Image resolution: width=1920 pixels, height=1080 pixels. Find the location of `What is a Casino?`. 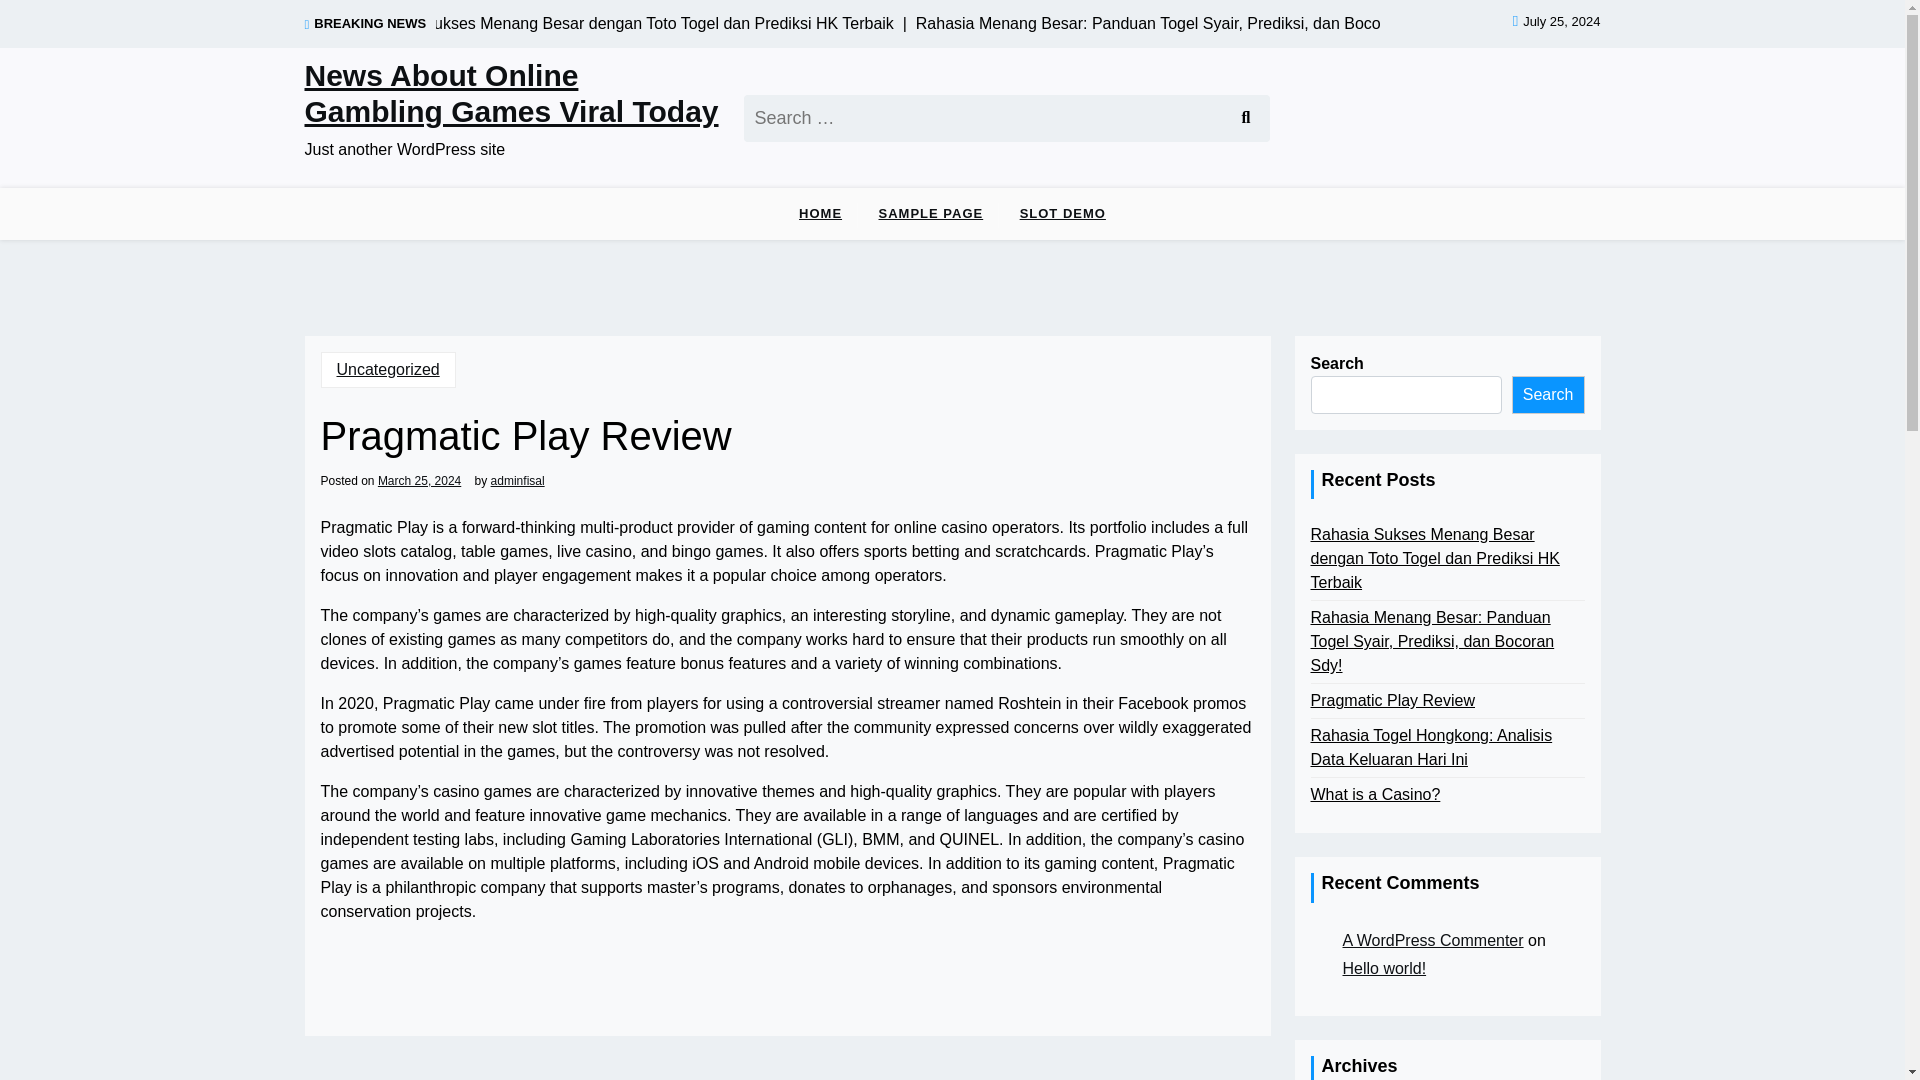

What is a Casino? is located at coordinates (1374, 794).